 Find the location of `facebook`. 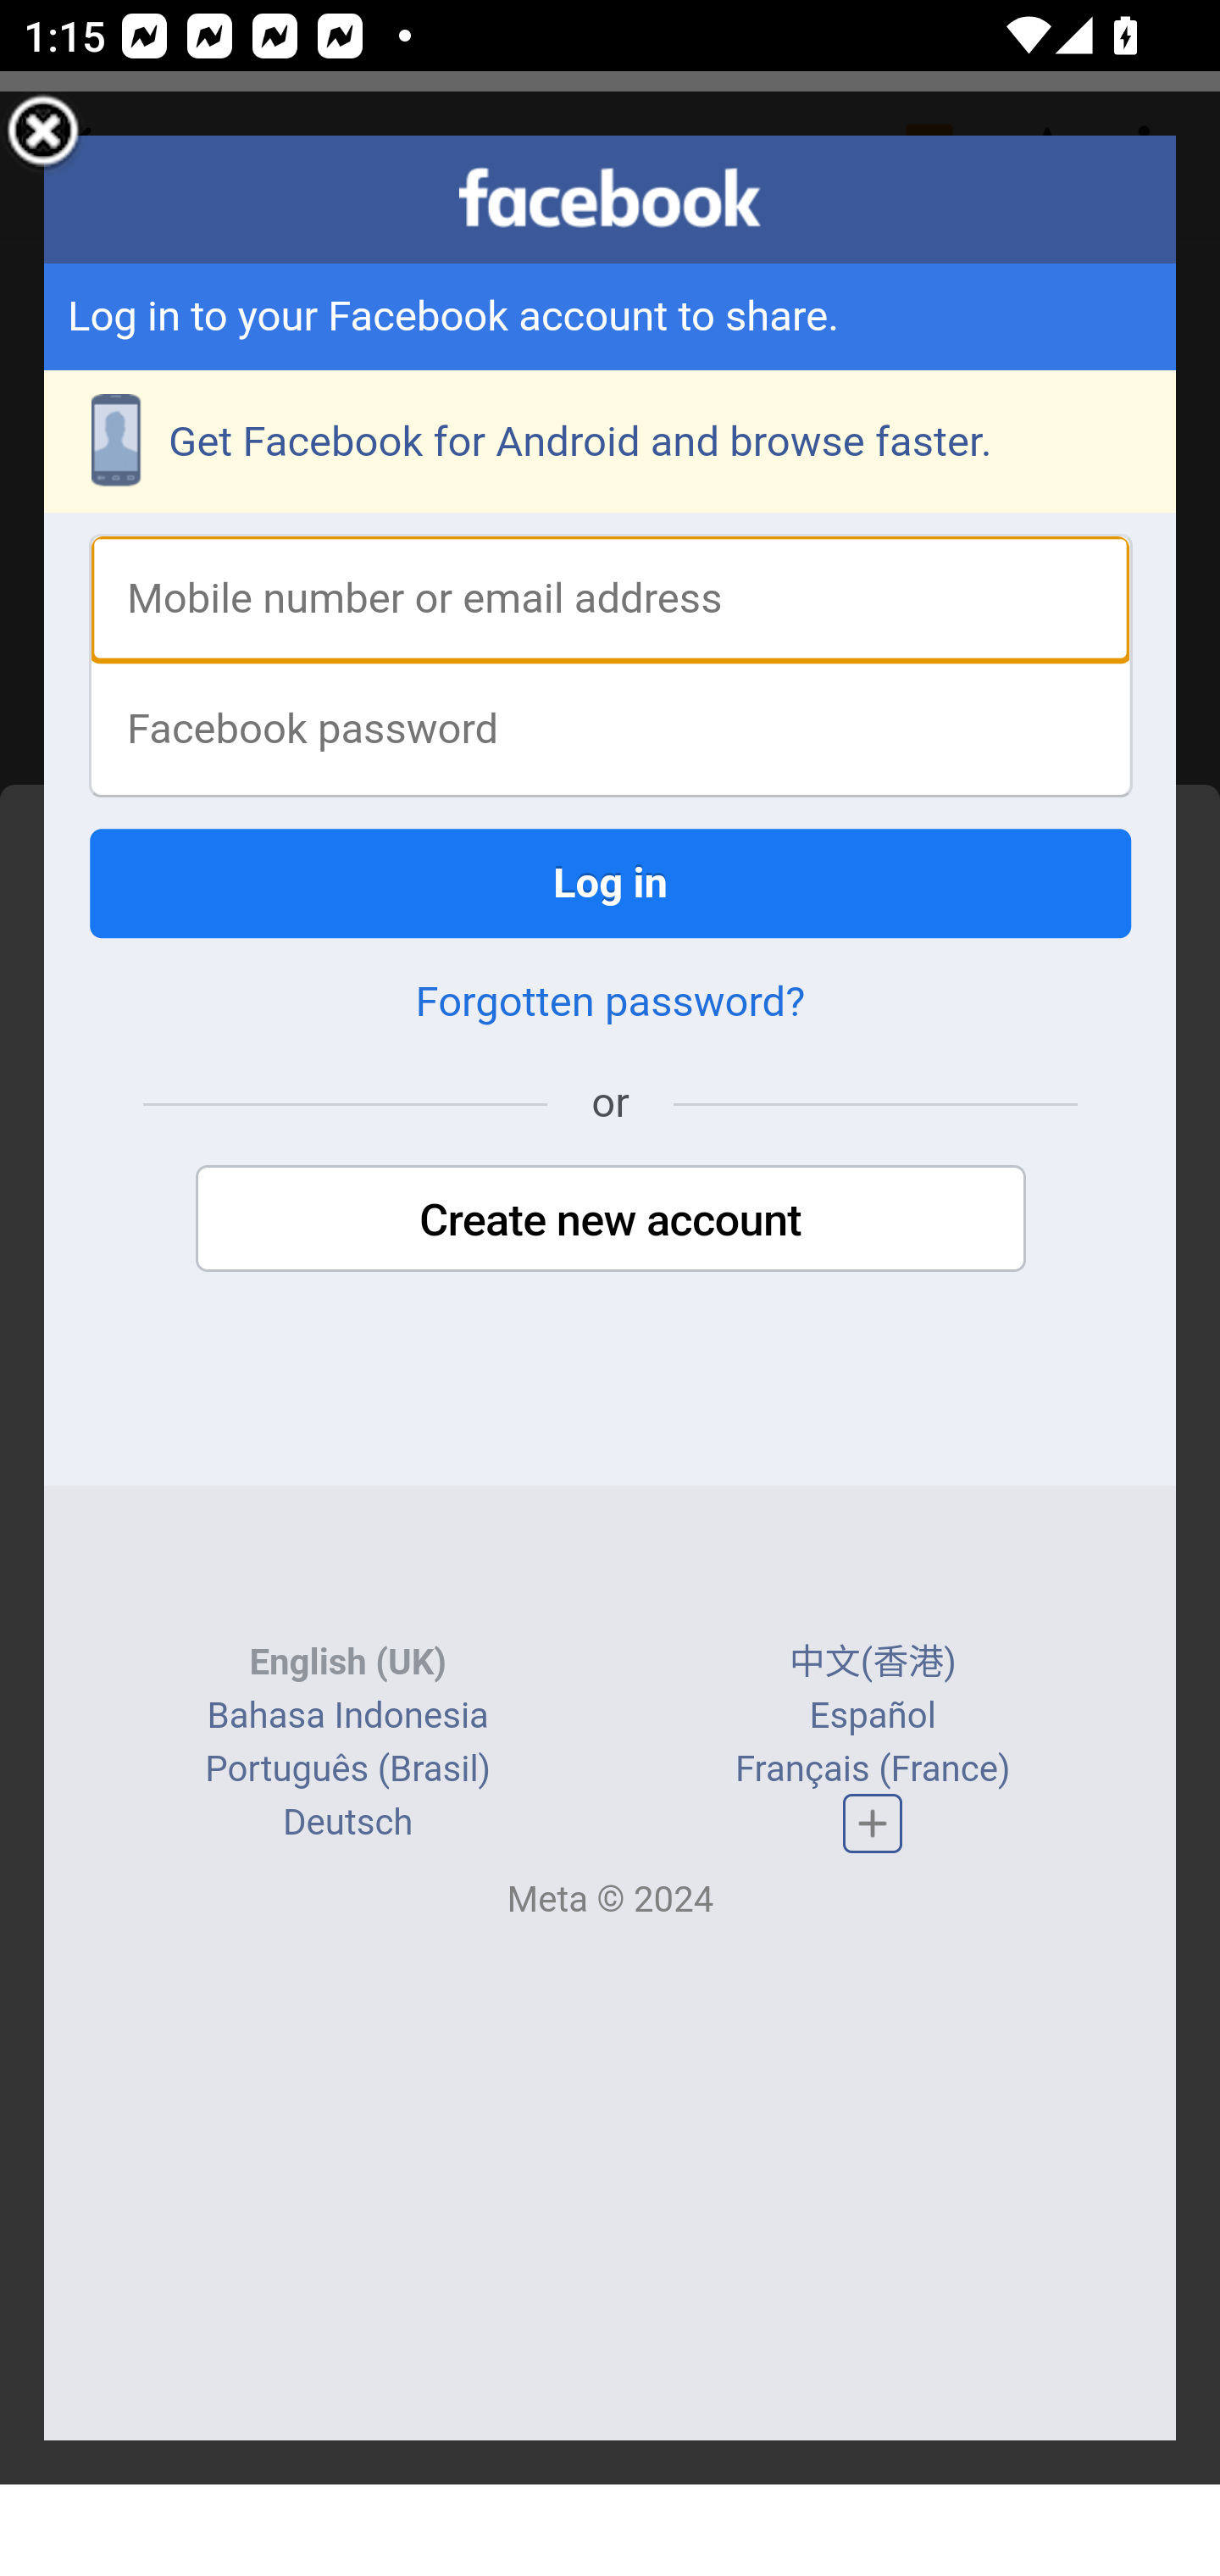

facebook is located at coordinates (611, 199).